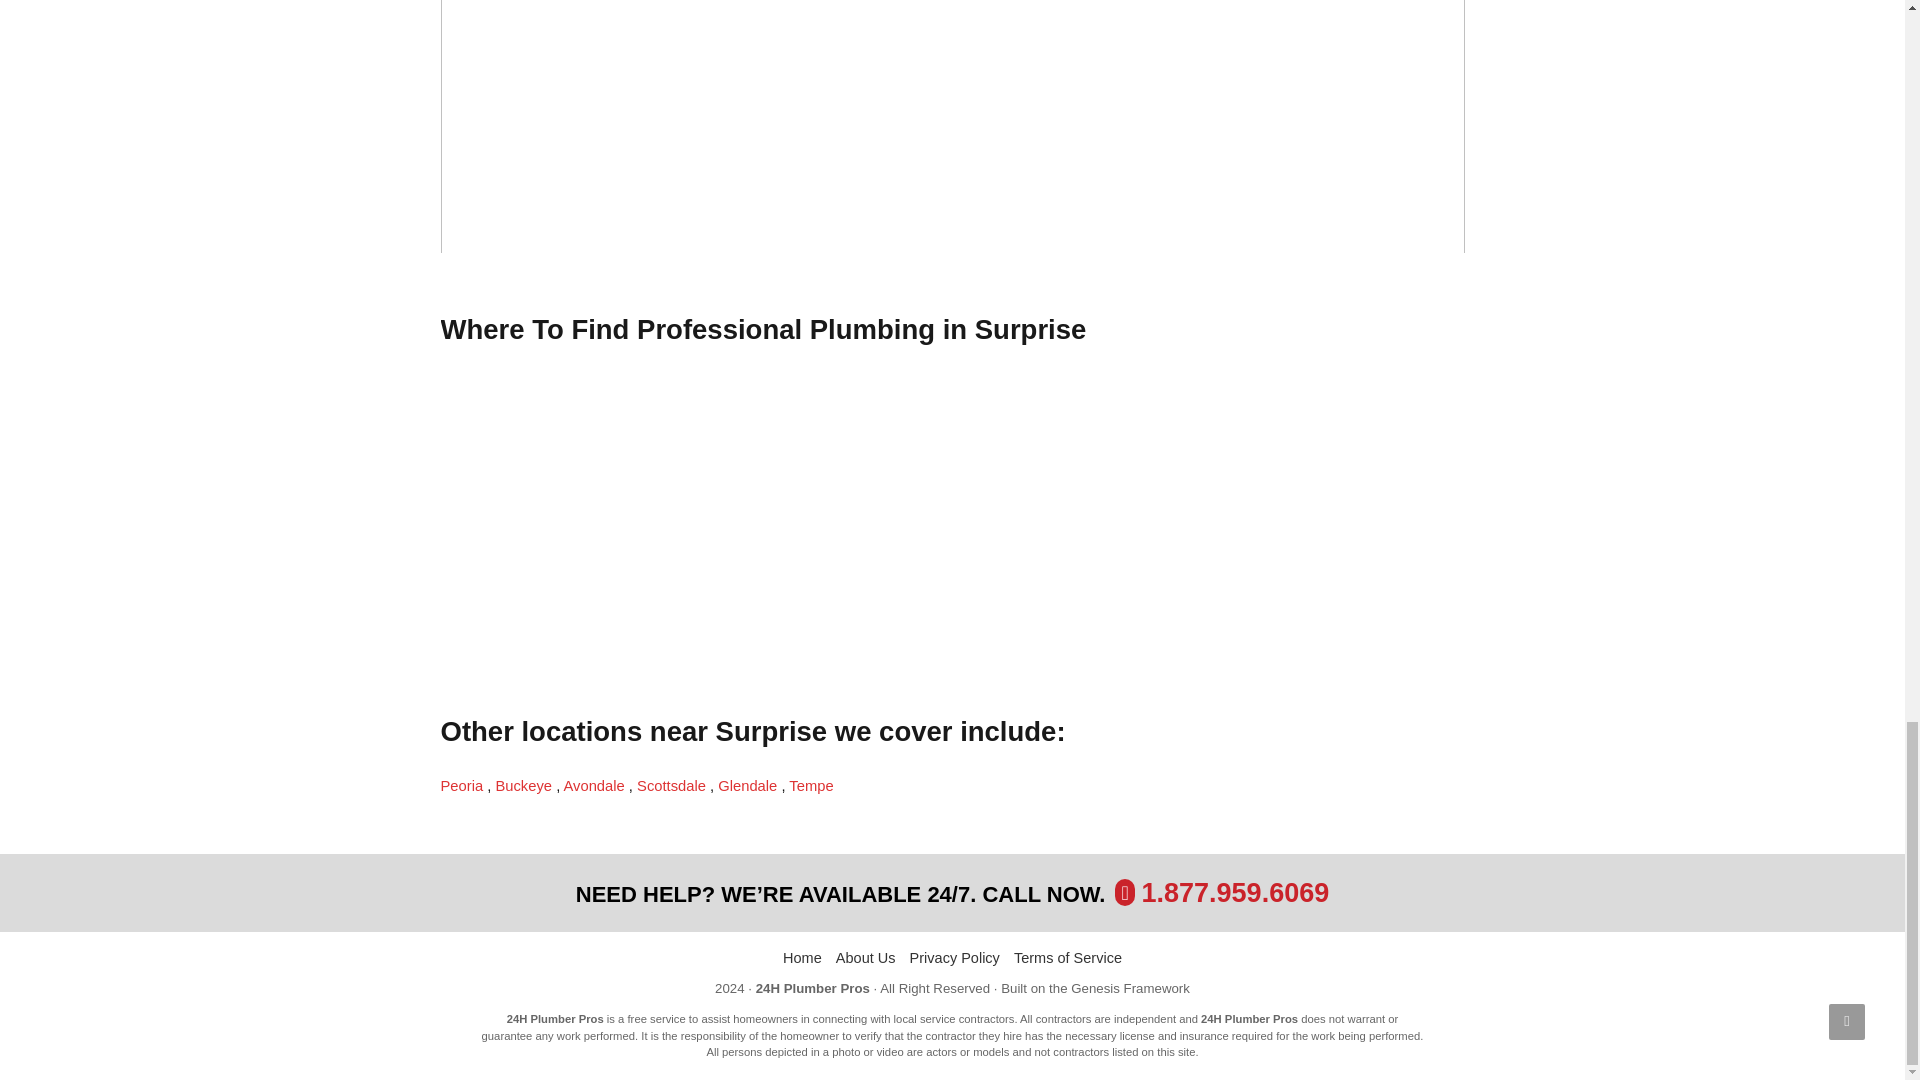  Describe the element at coordinates (1067, 958) in the screenshot. I see `Terms of Service` at that location.